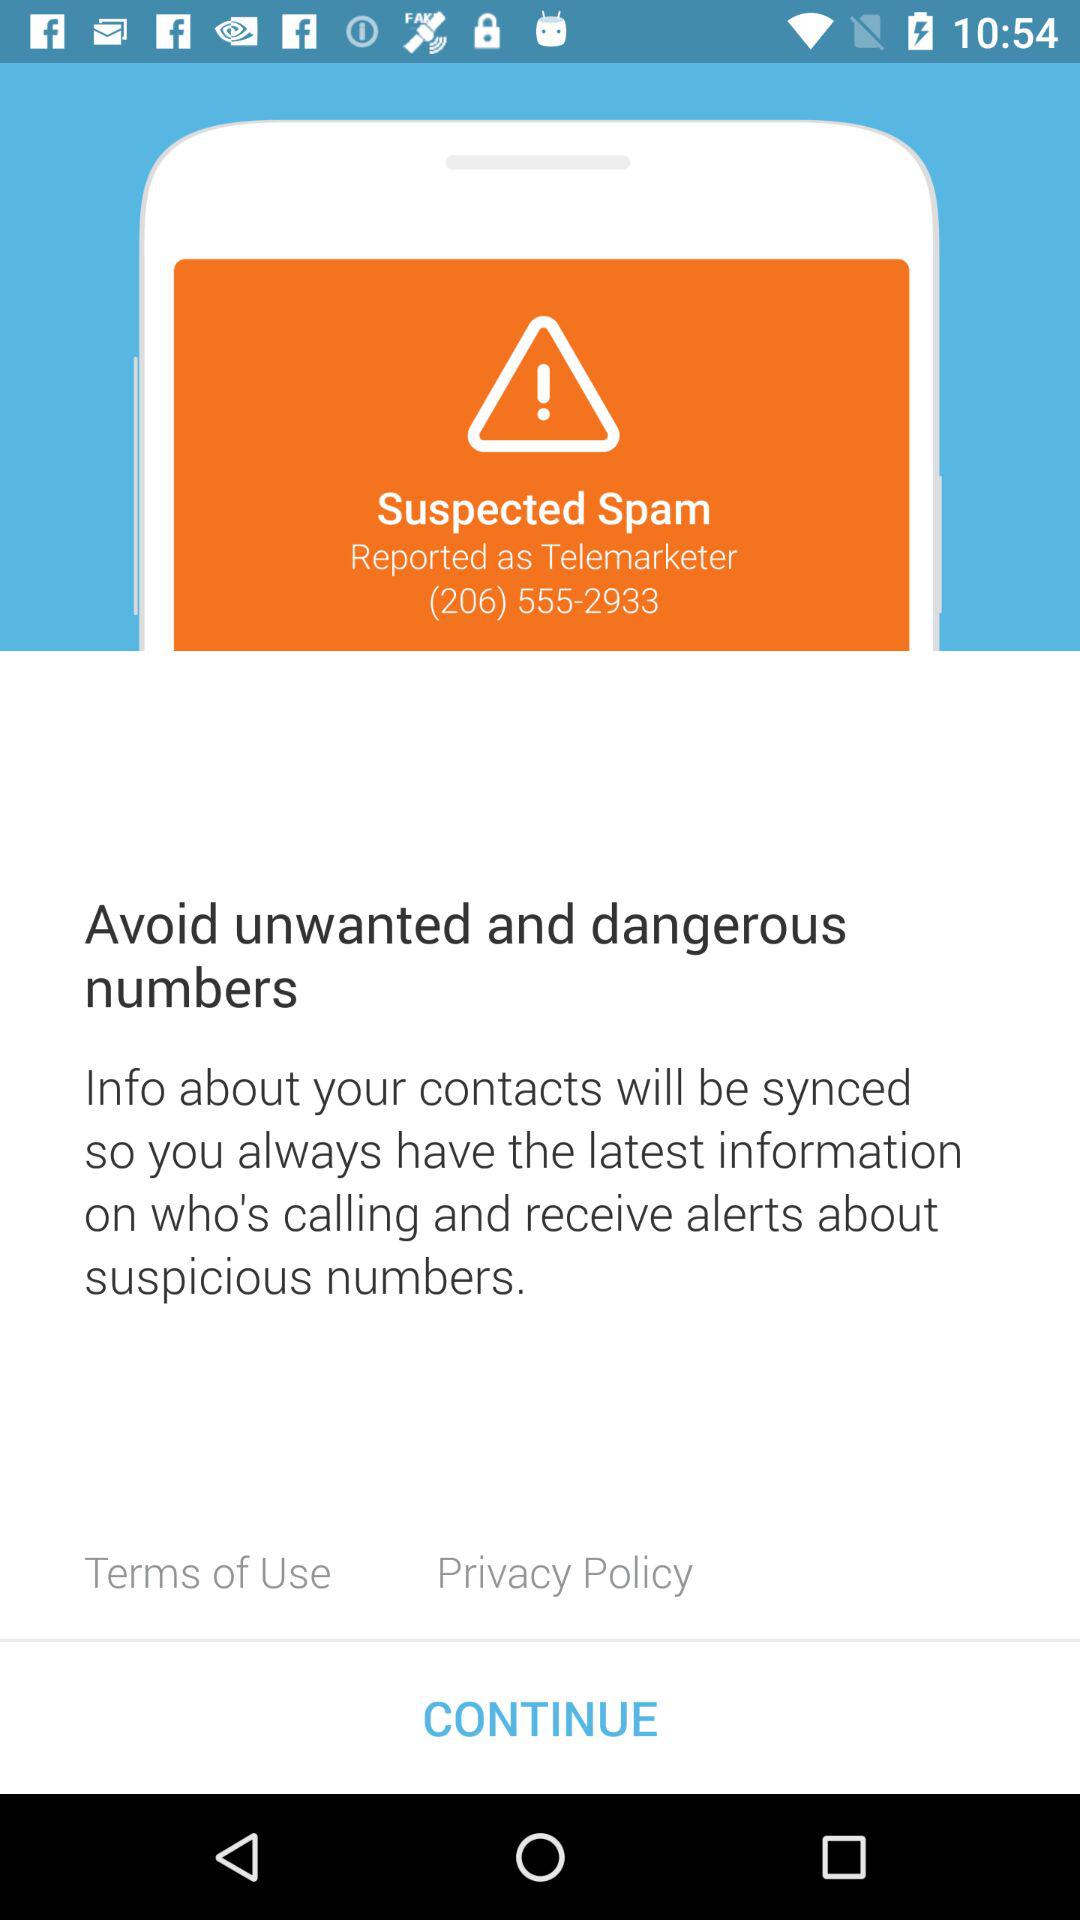 The height and width of the screenshot is (1920, 1080). What do you see at coordinates (208, 1571) in the screenshot?
I see `swipe to the terms of use icon` at bounding box center [208, 1571].